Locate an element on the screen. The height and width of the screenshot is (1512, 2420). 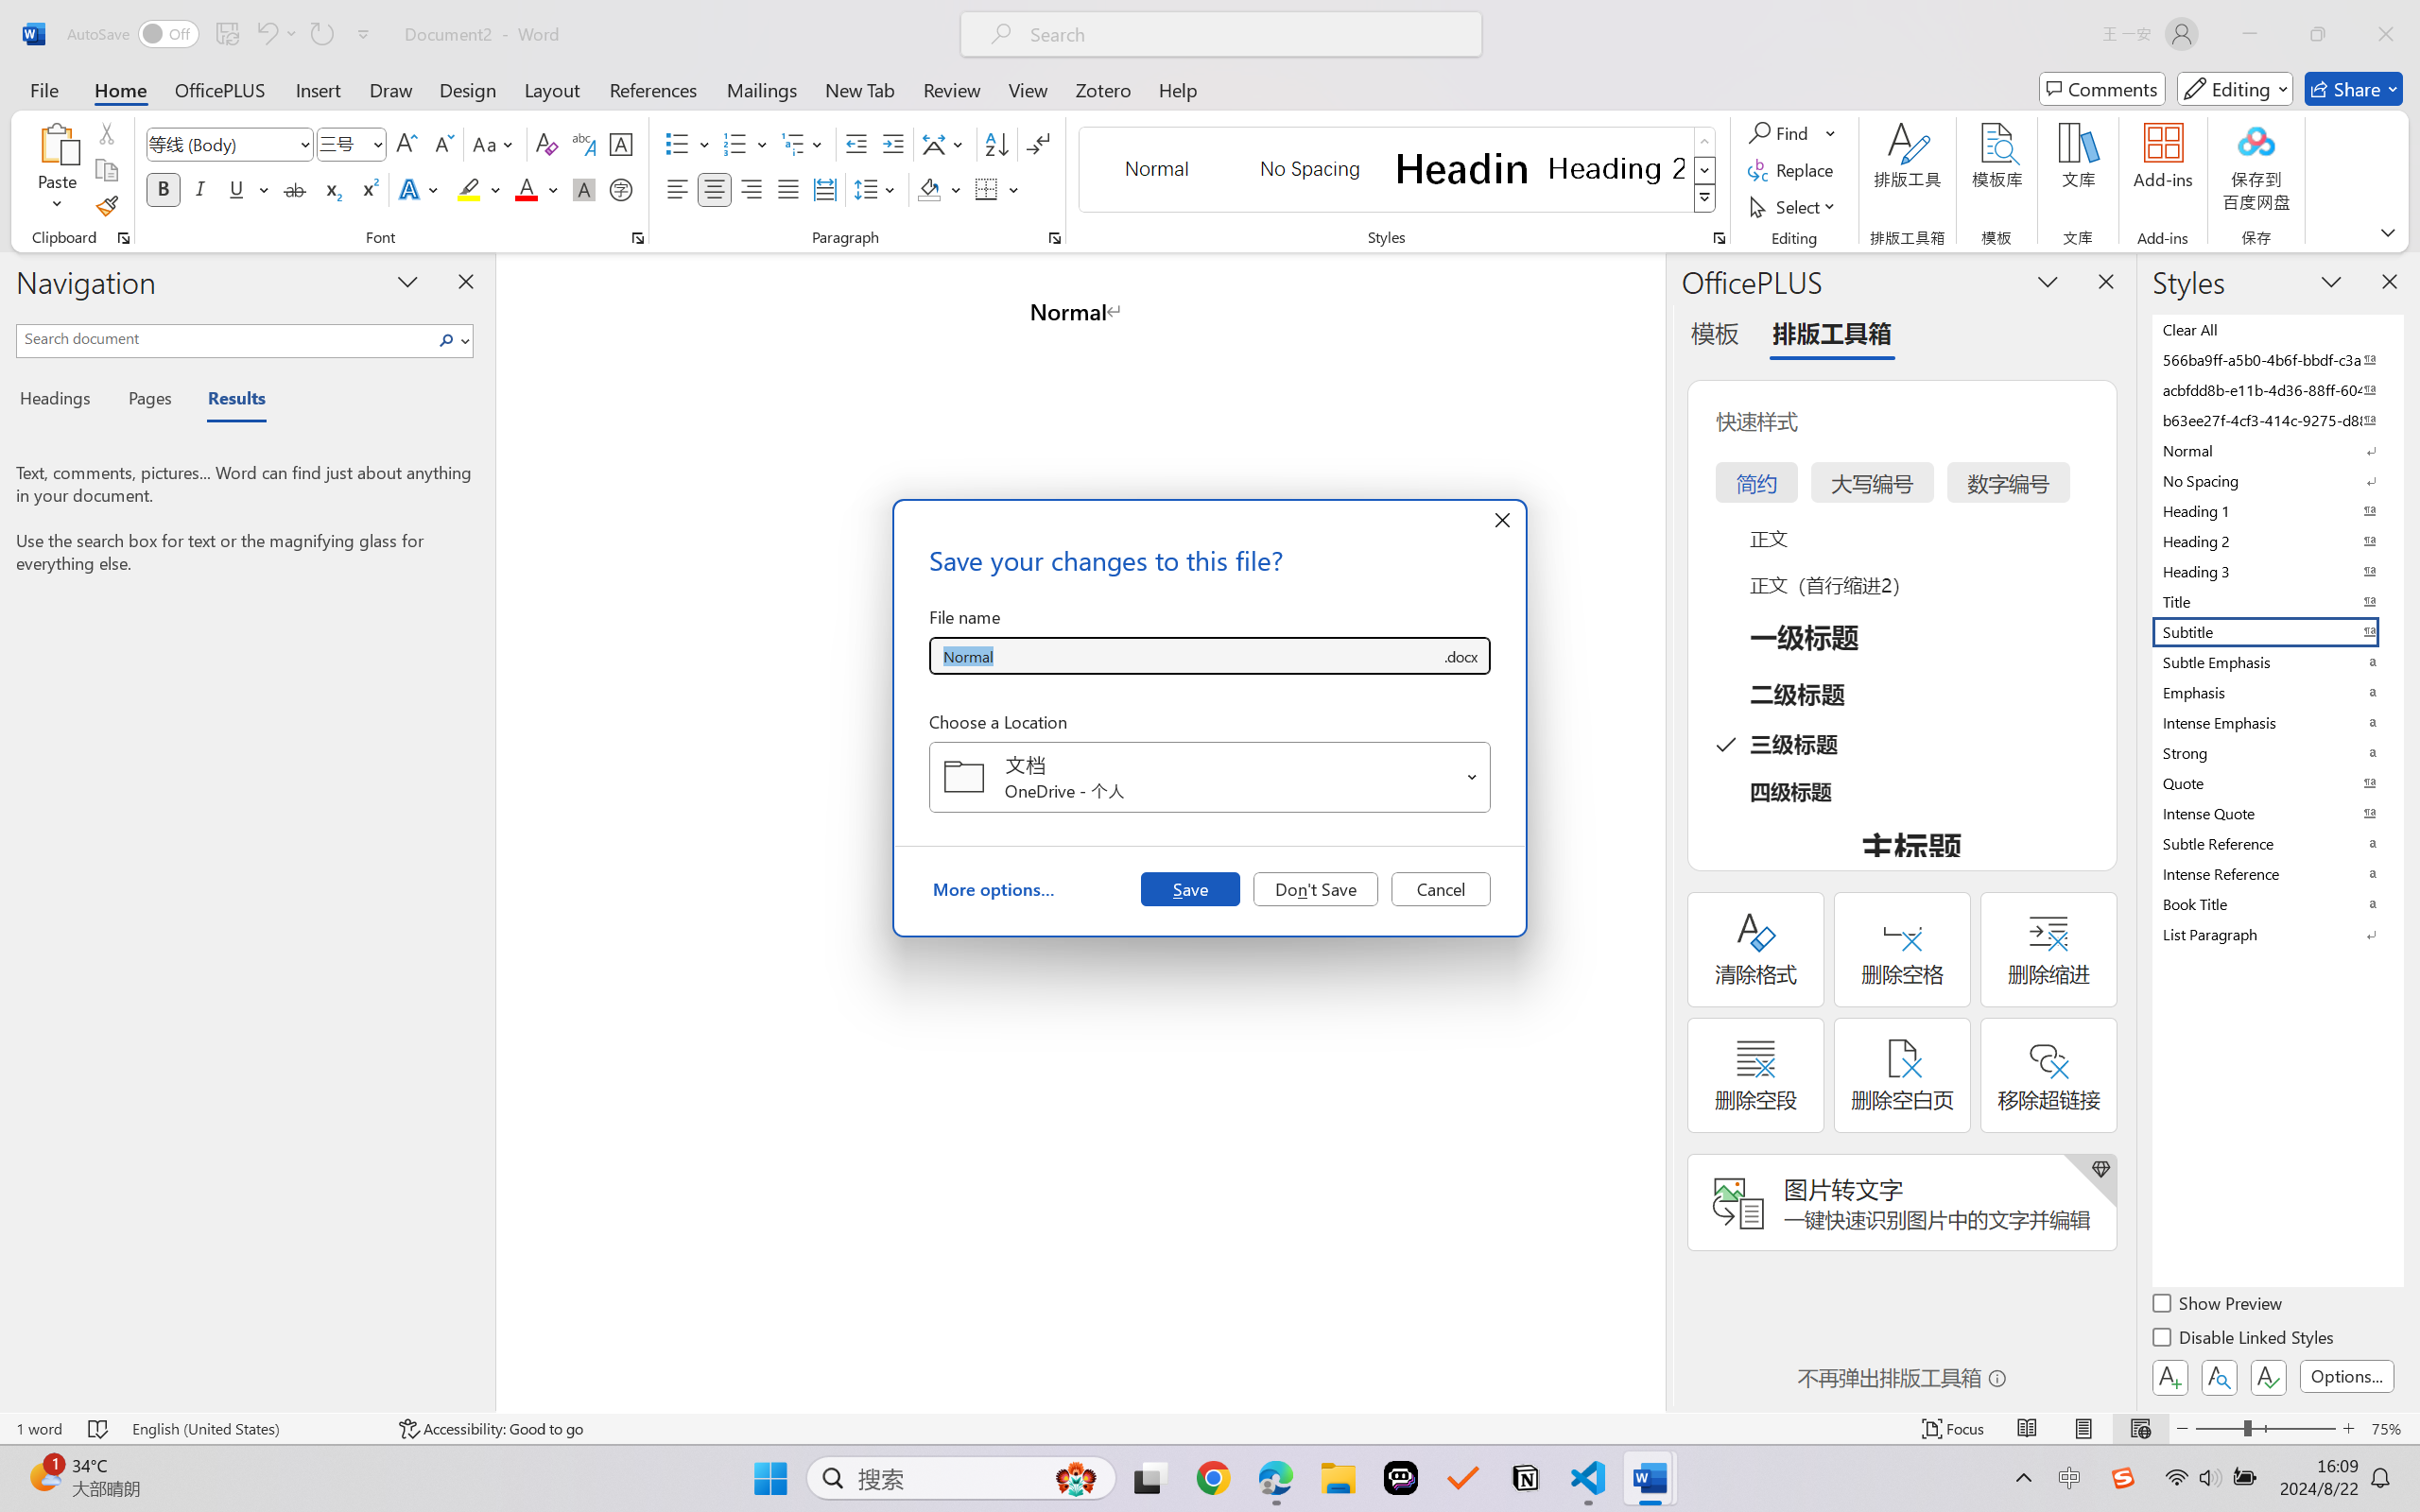
Class: MsoCommandBar is located at coordinates (1210, 1428).